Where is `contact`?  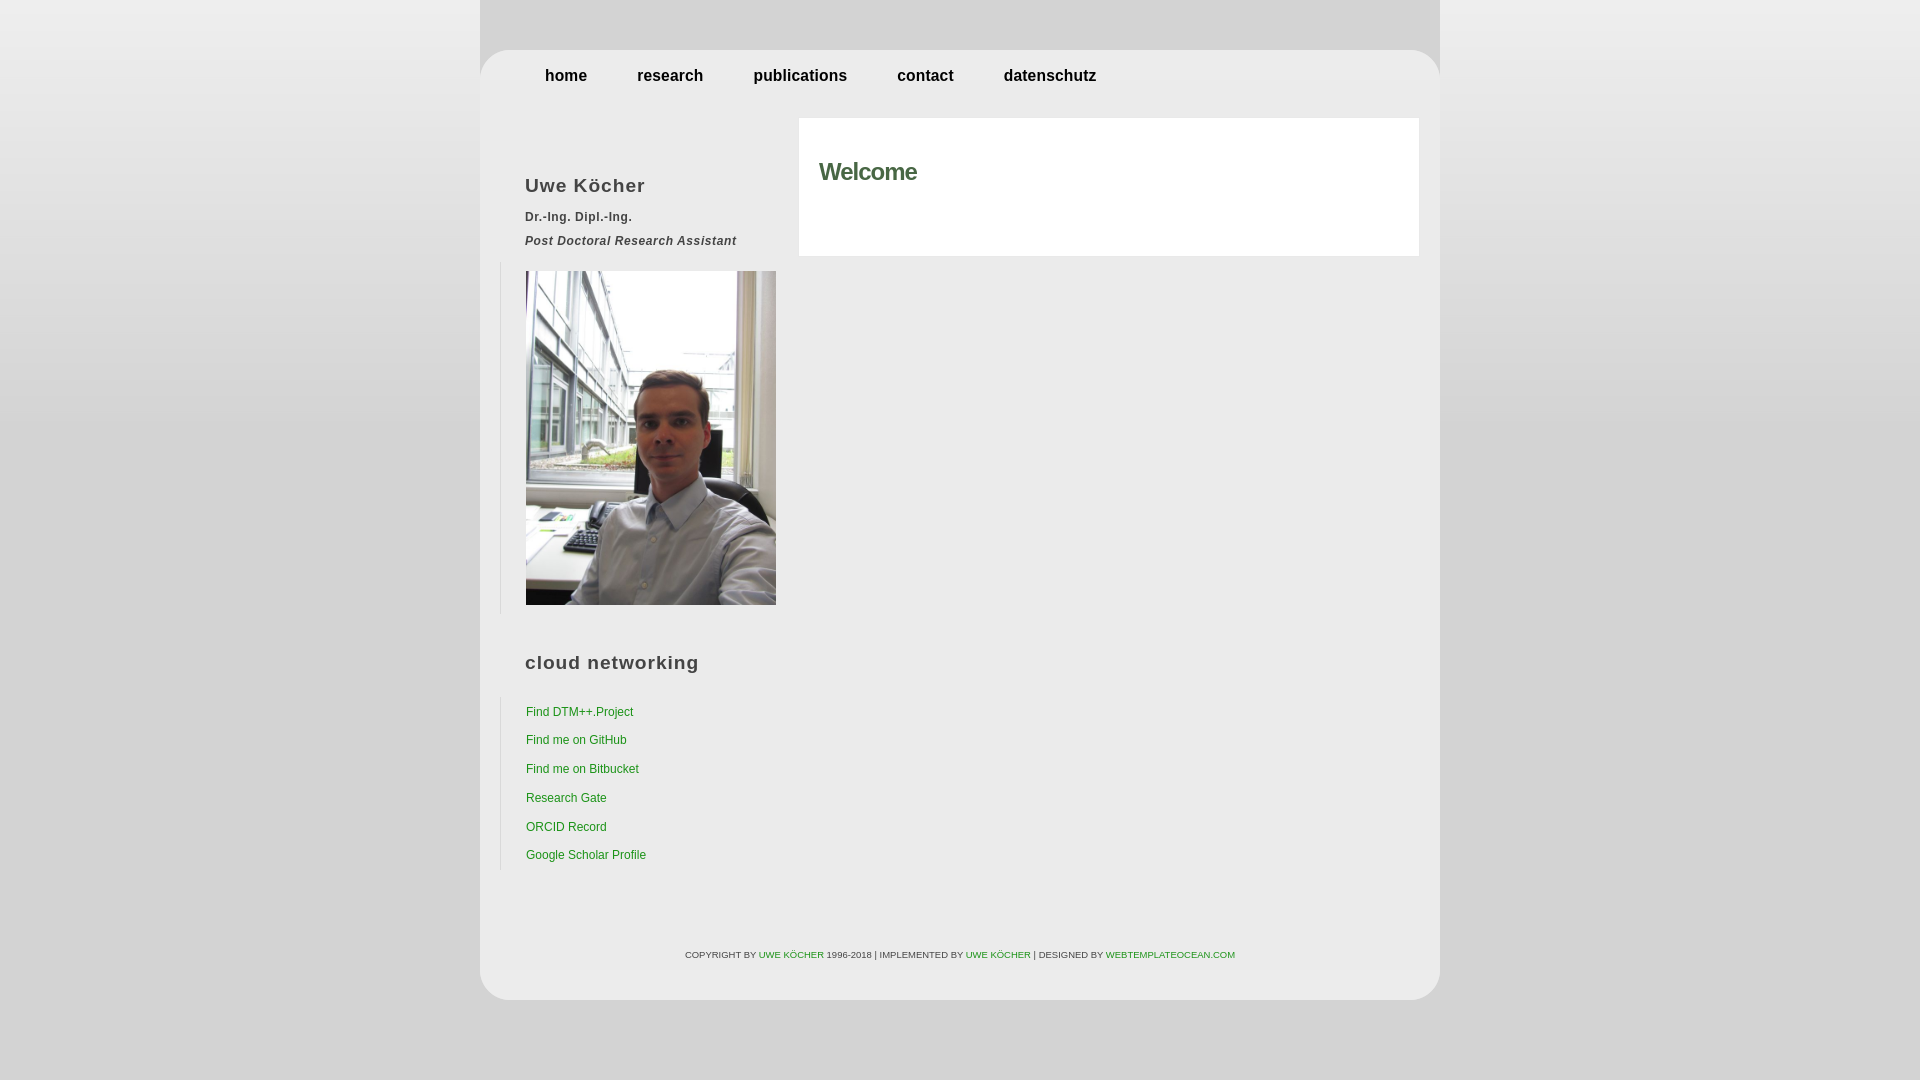
contact is located at coordinates (926, 76).